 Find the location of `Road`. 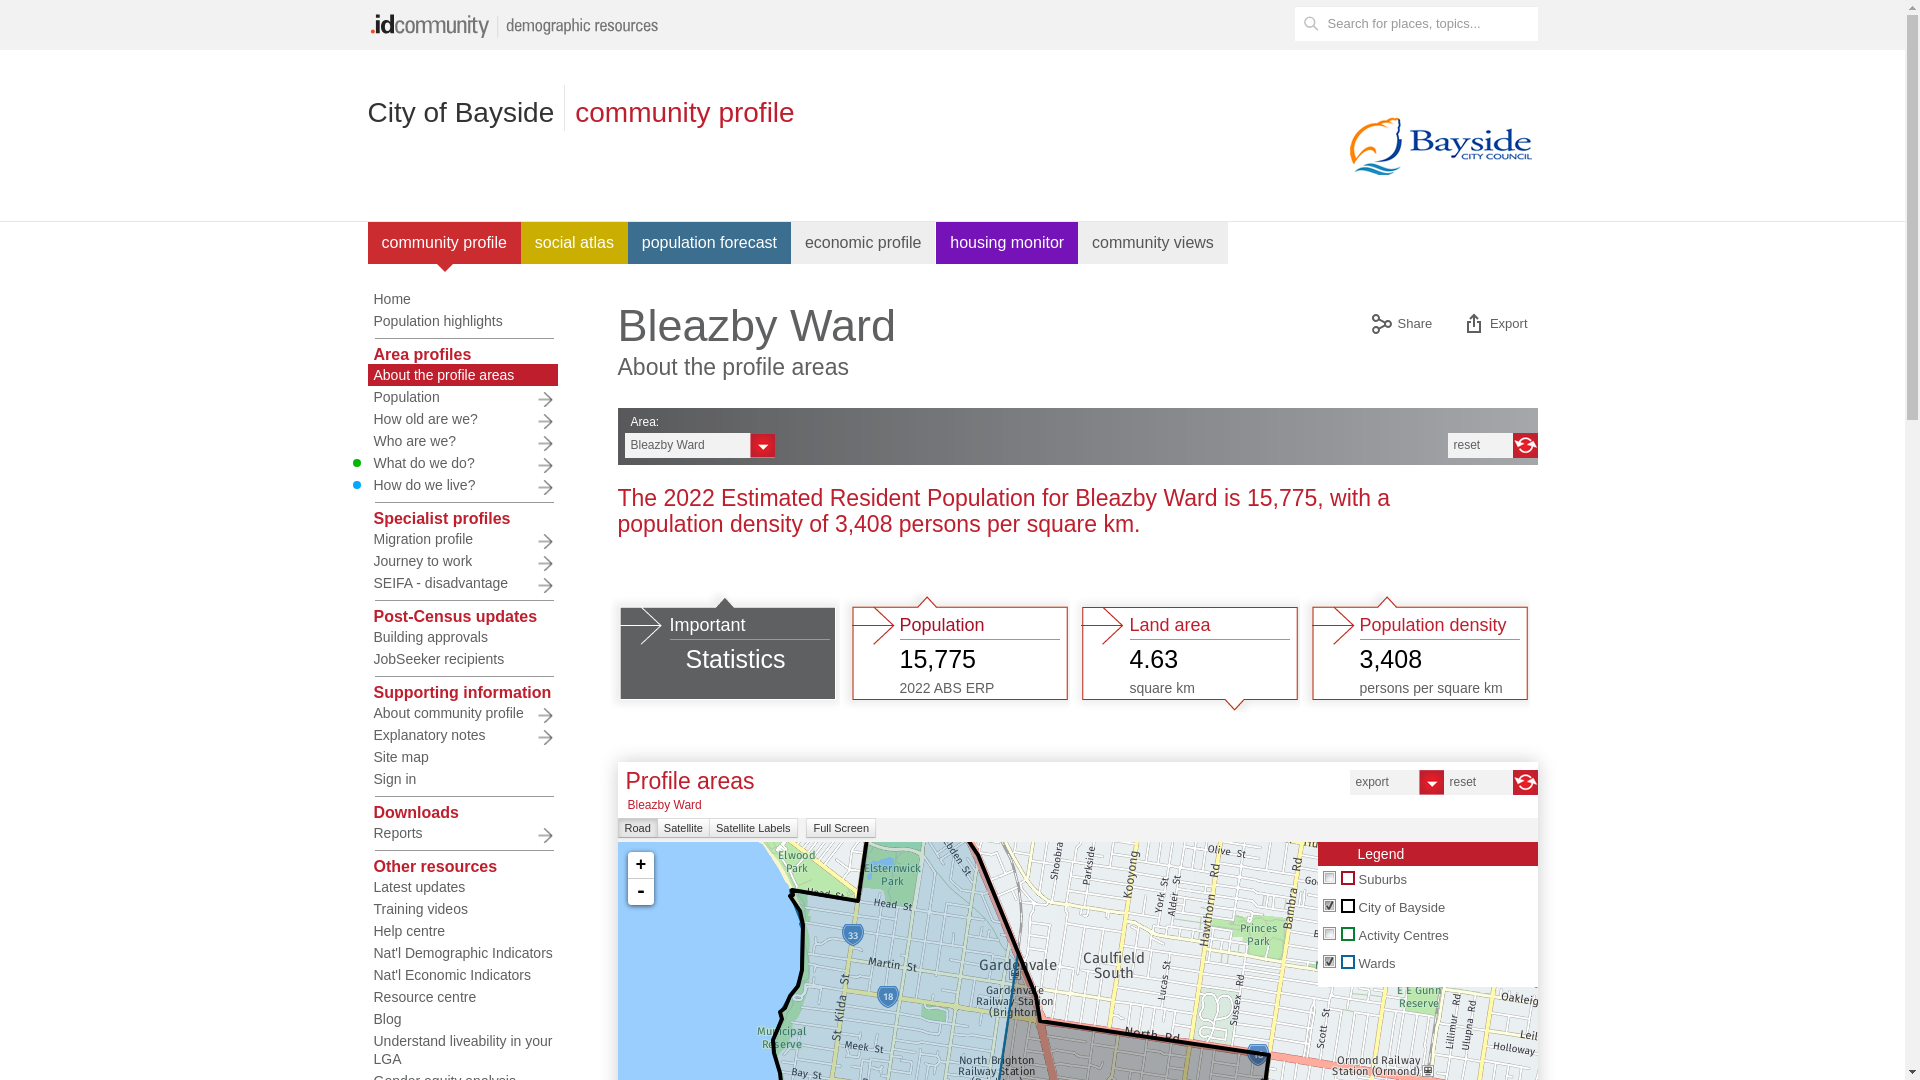

Road is located at coordinates (638, 828).